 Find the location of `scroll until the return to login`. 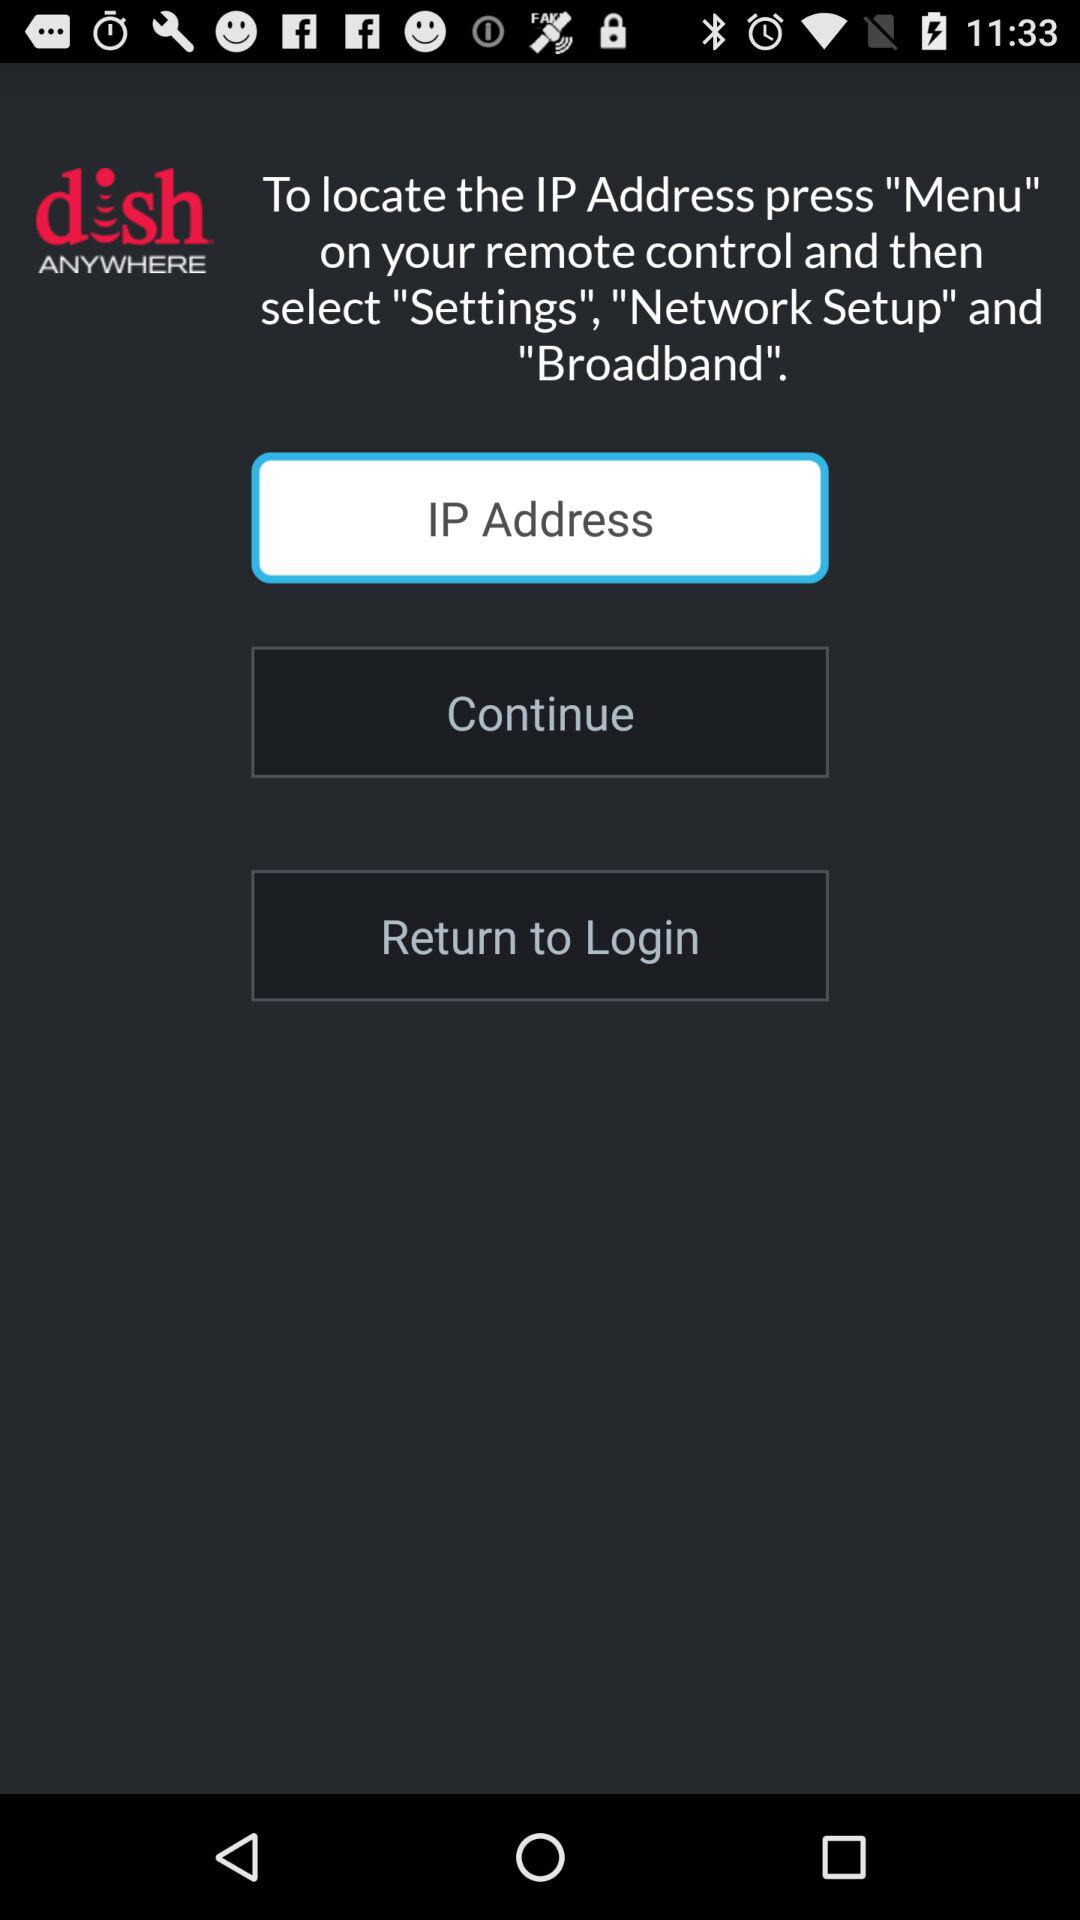

scroll until the return to login is located at coordinates (540, 936).